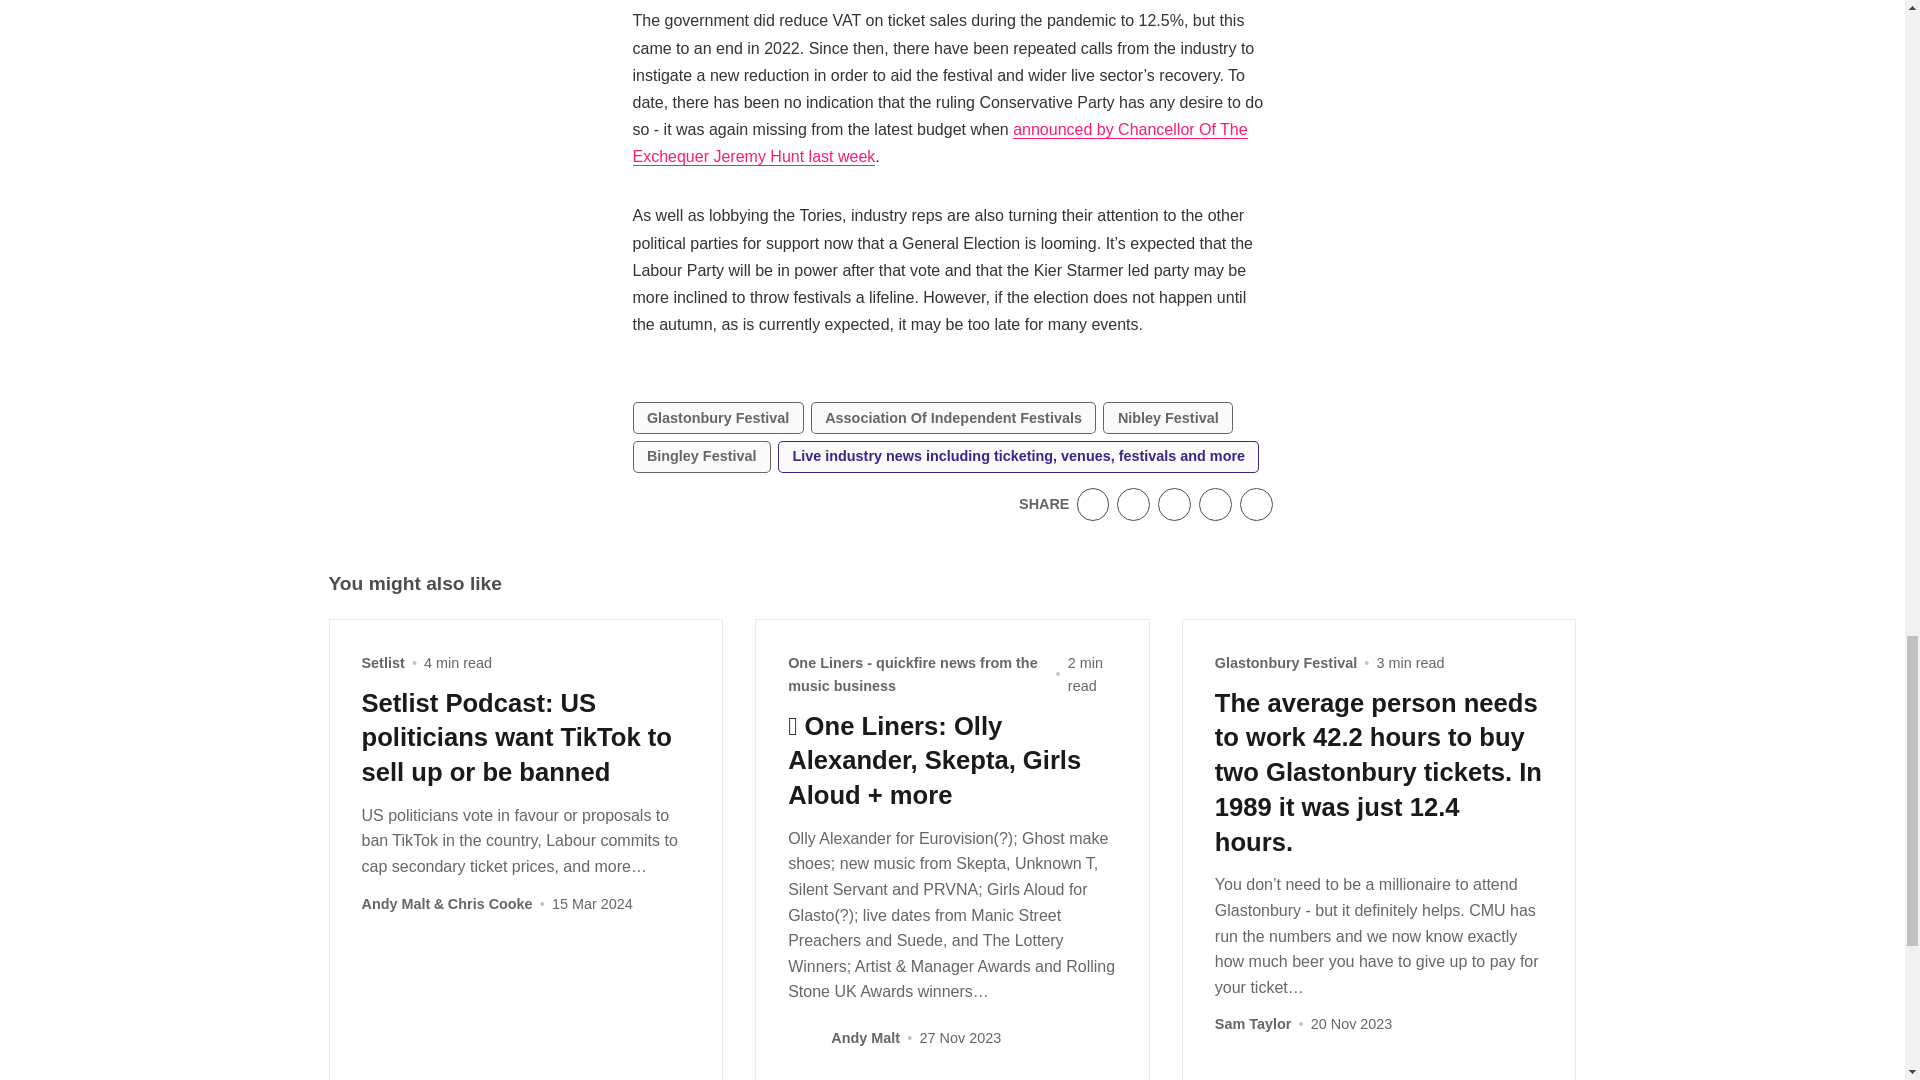  Describe the element at coordinates (1174, 504) in the screenshot. I see `Share on Linkedin` at that location.